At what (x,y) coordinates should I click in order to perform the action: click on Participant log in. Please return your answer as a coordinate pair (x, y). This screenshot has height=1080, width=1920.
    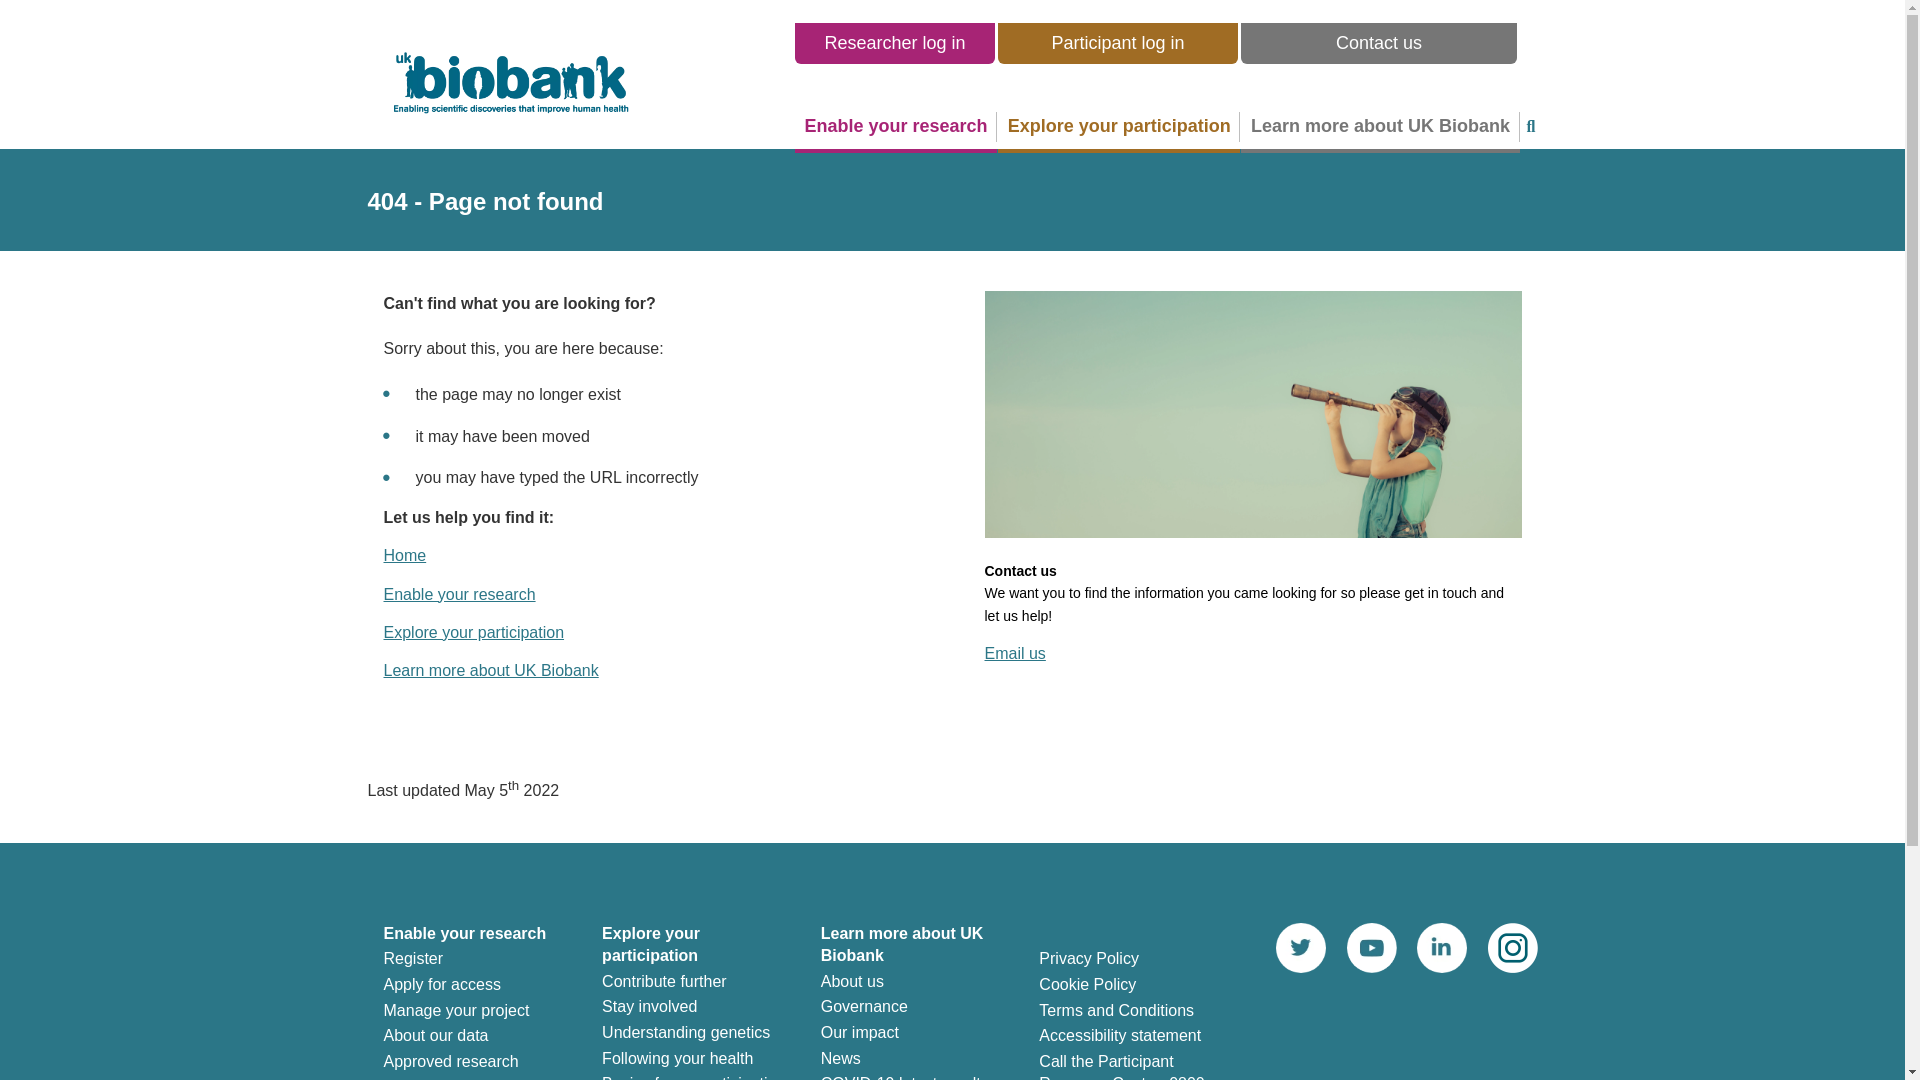
    Looking at the image, I should click on (1118, 42).